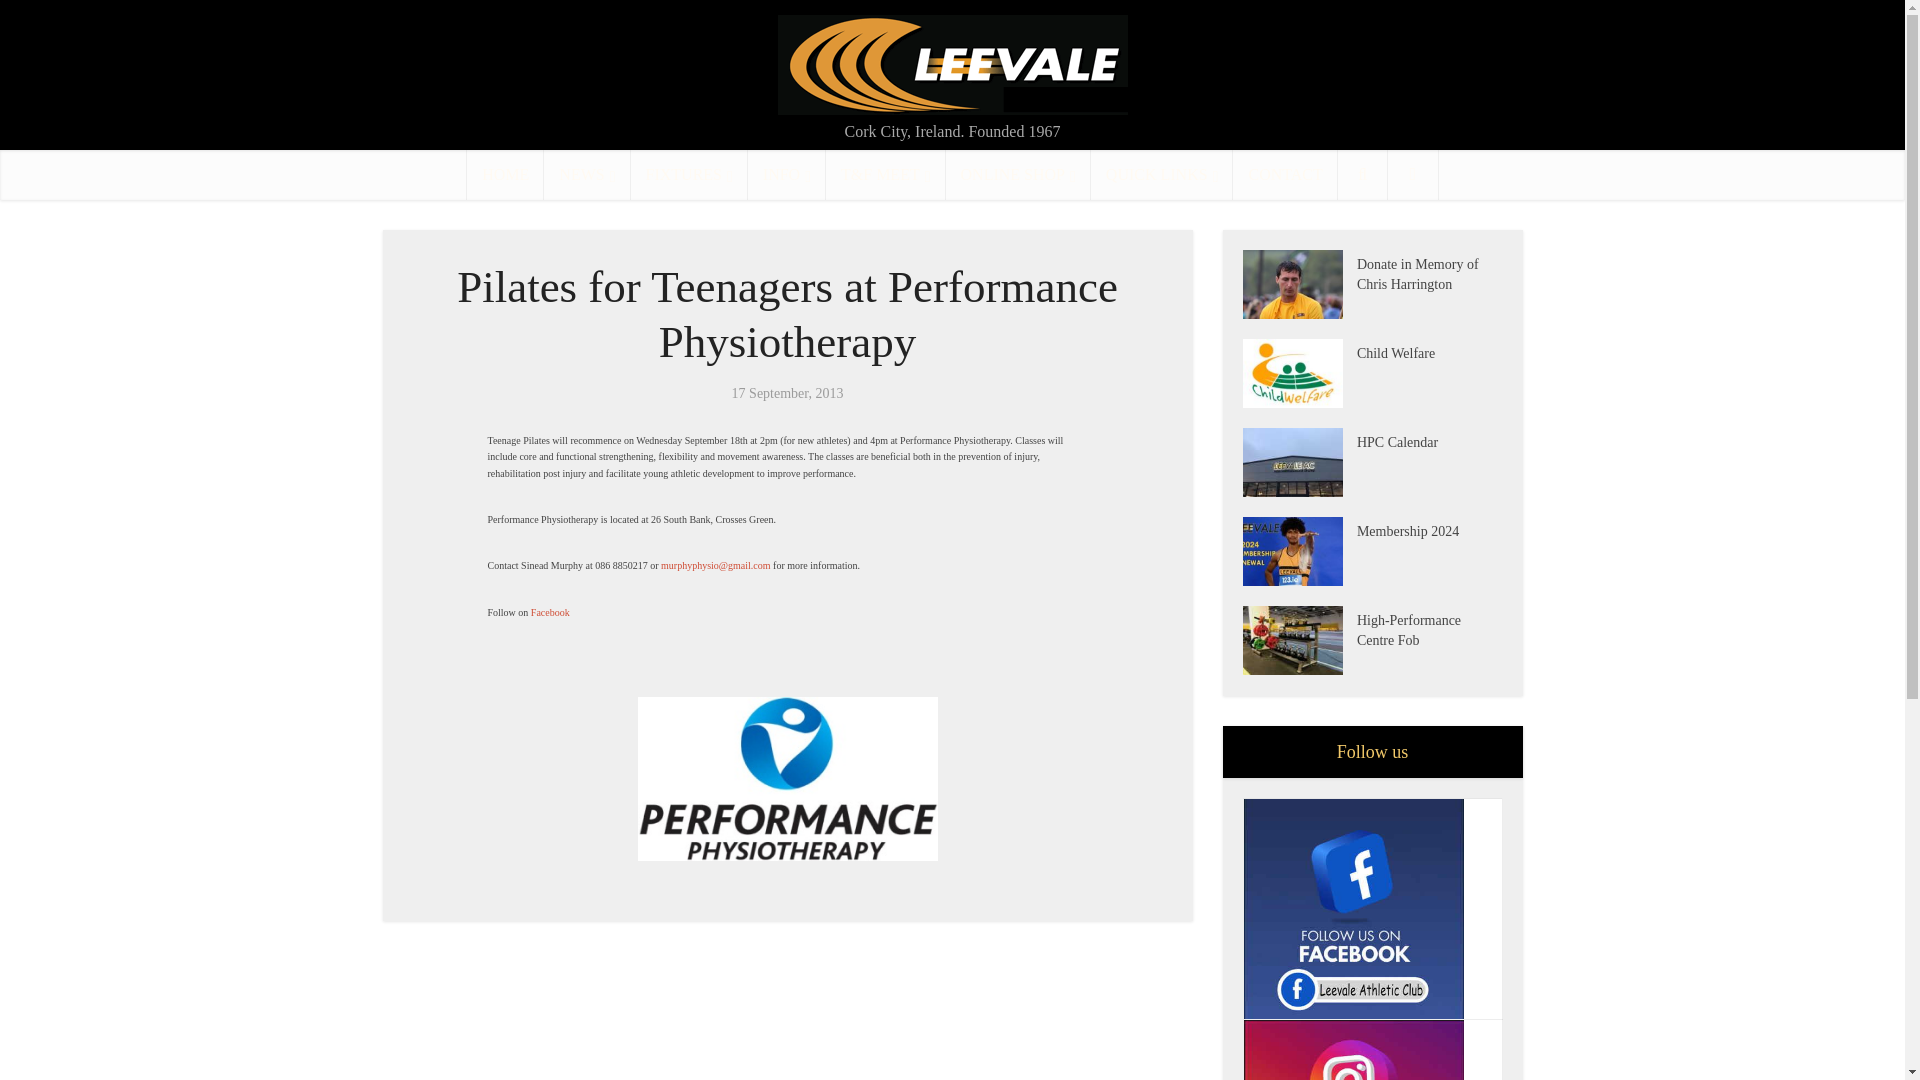 This screenshot has width=1920, height=1080. Describe the element at coordinates (690, 174) in the screenshot. I see `FIXTURES` at that location.